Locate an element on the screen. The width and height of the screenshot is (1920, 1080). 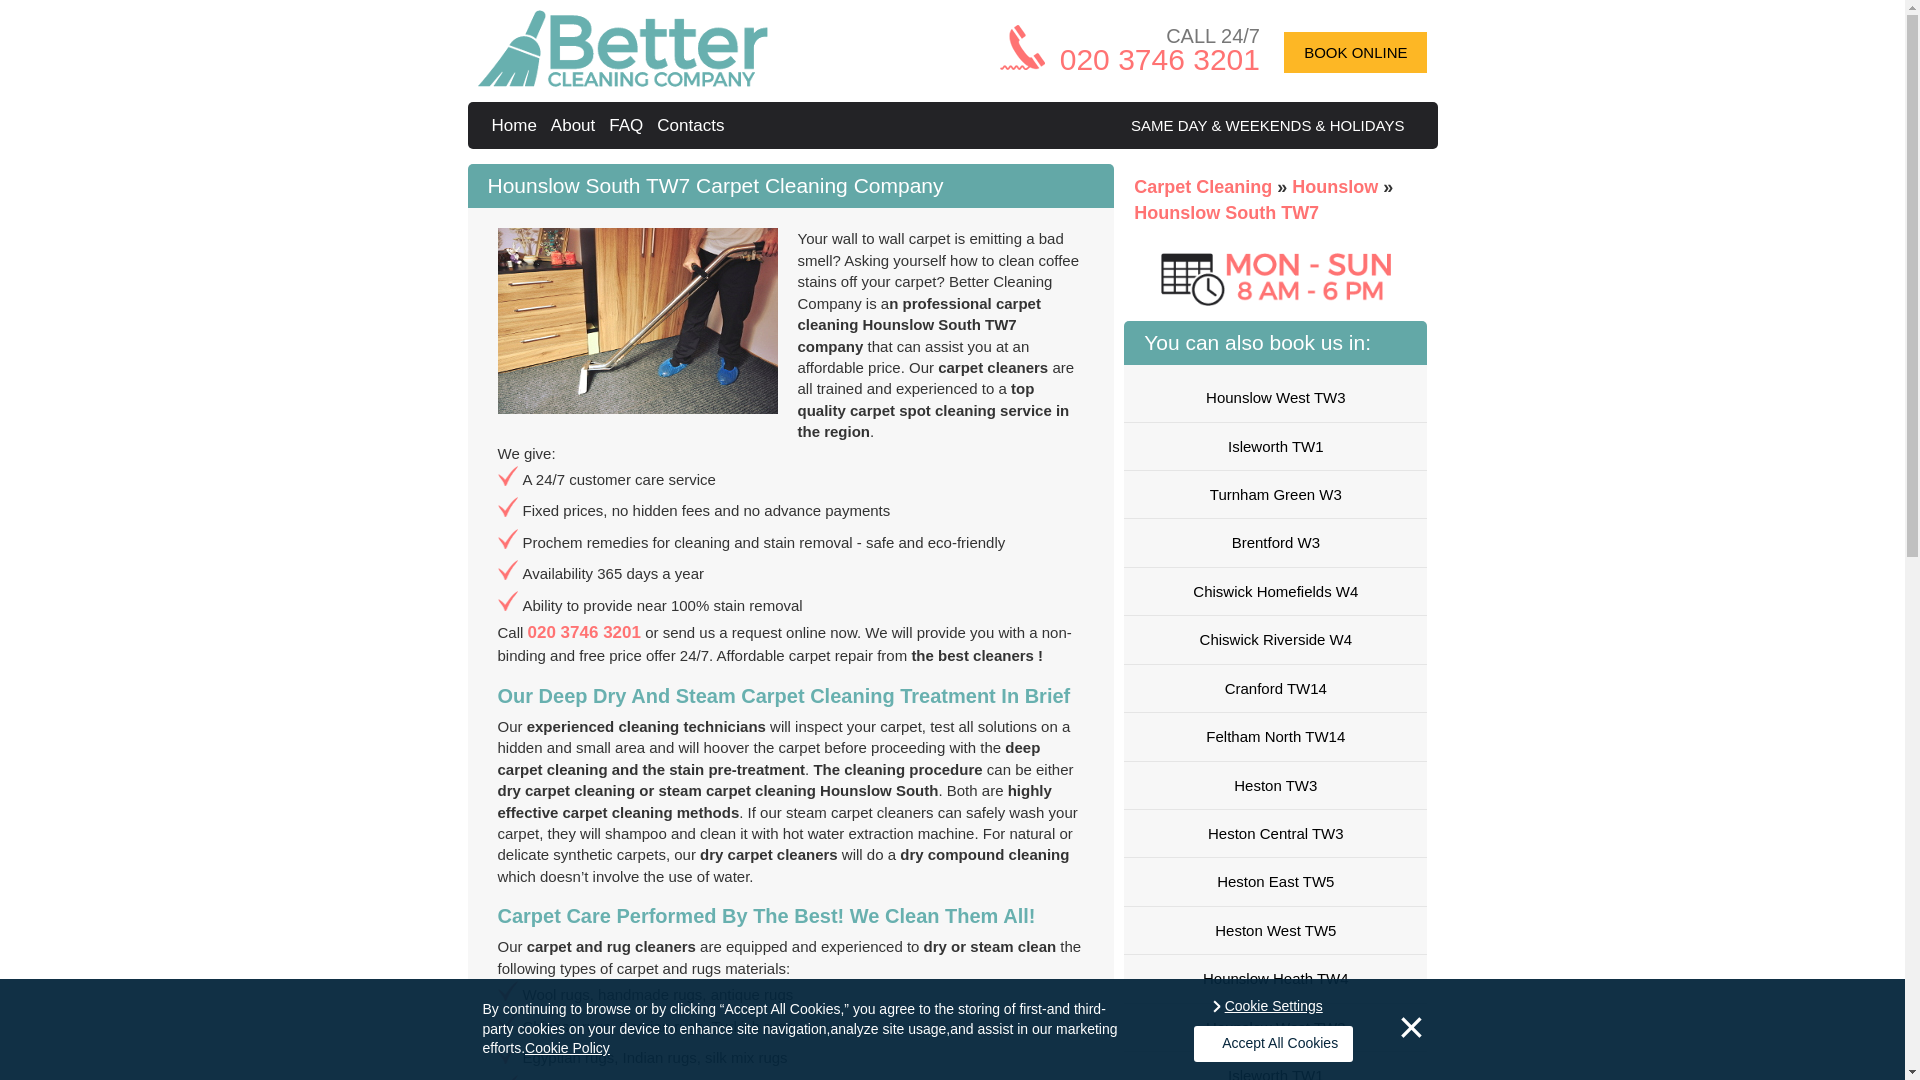
Better Cleaning Company is located at coordinates (623, 81).